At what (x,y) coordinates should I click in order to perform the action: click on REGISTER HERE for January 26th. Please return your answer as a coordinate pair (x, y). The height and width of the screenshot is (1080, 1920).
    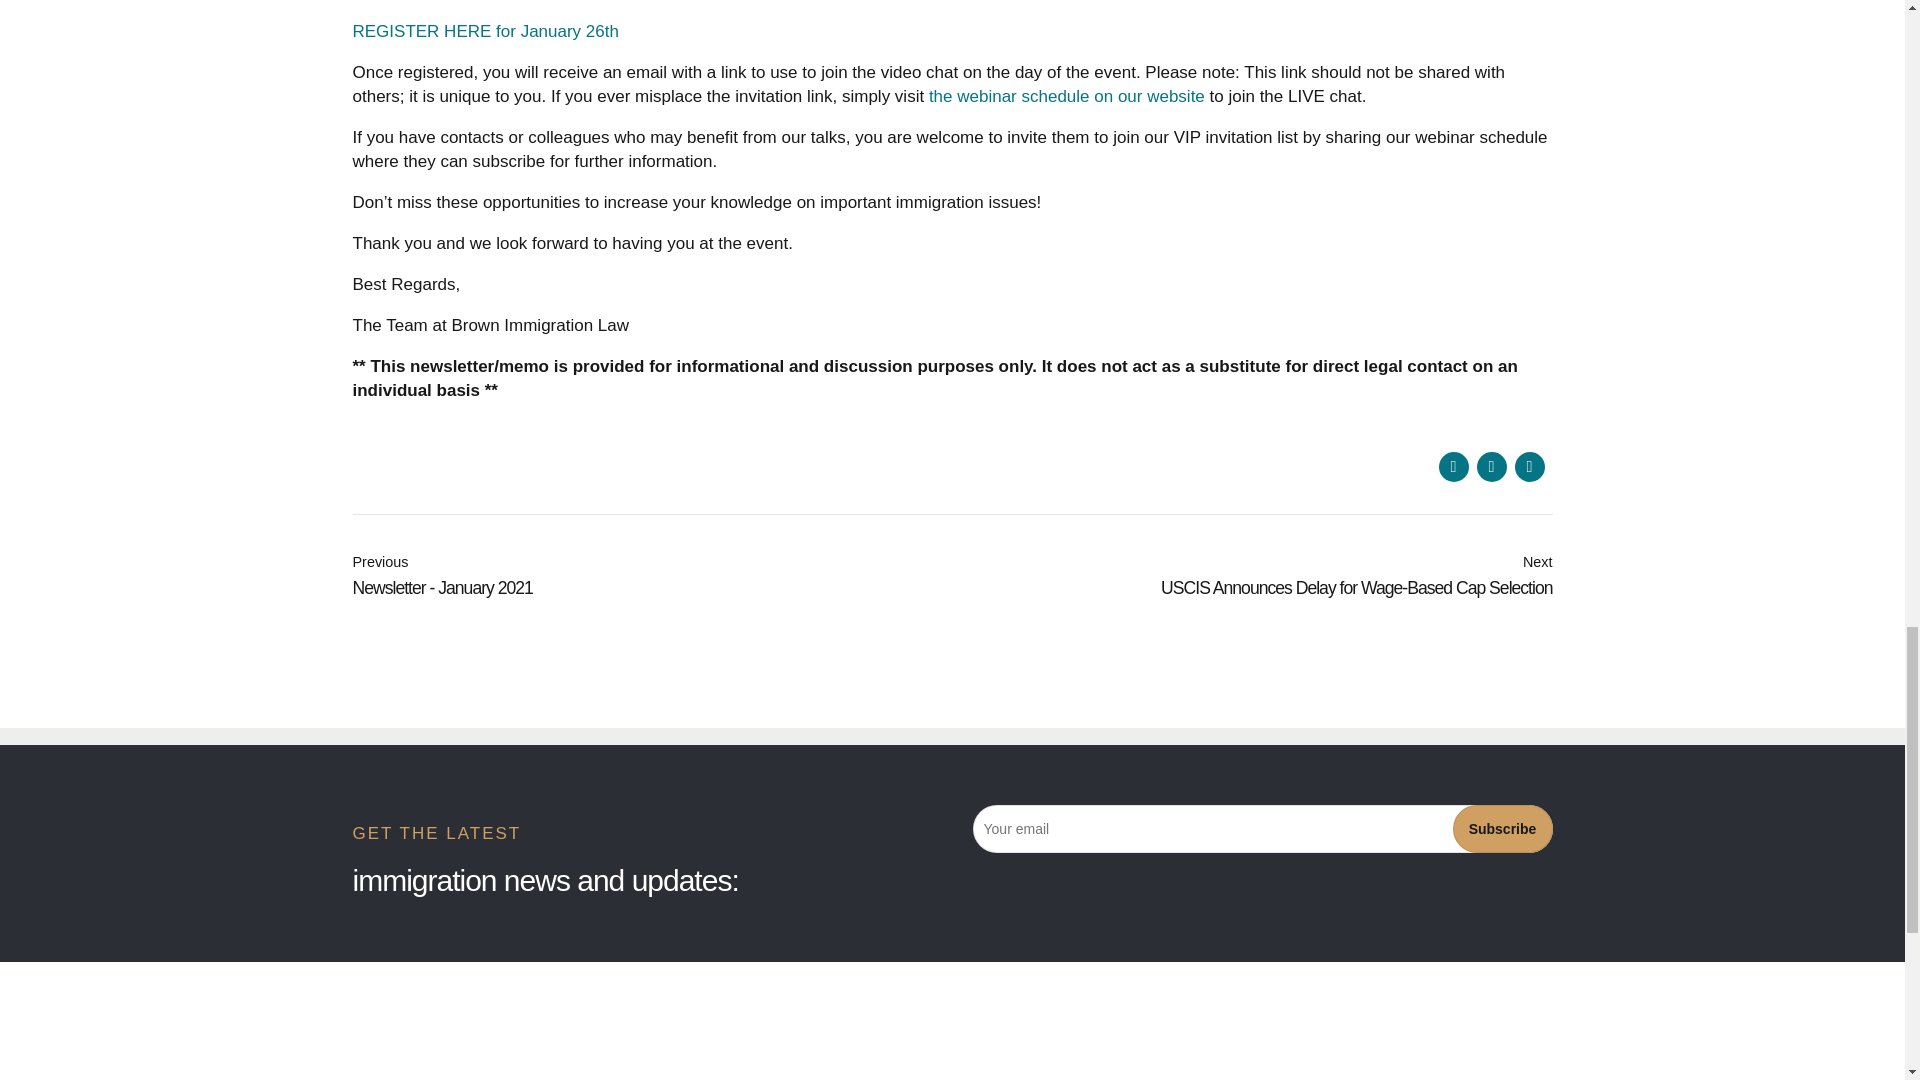
    Looking at the image, I should click on (484, 31).